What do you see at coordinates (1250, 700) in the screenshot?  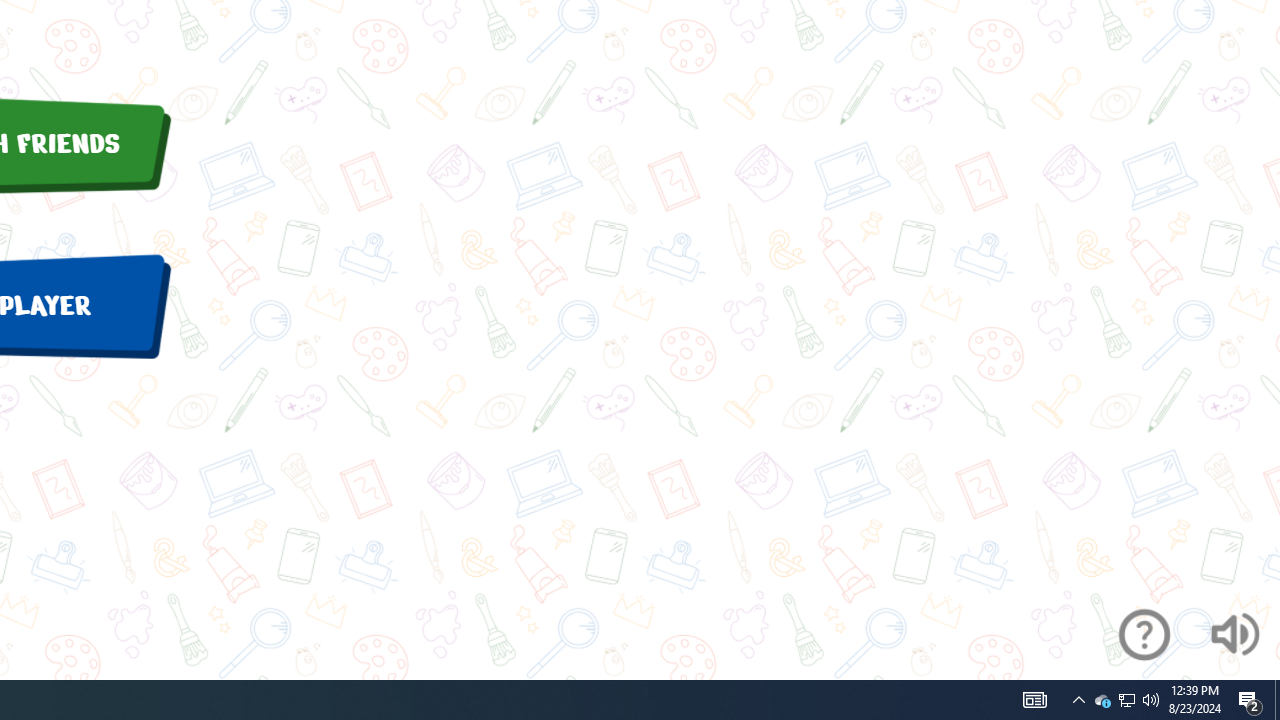 I see `AutomationID: 4105` at bounding box center [1250, 700].